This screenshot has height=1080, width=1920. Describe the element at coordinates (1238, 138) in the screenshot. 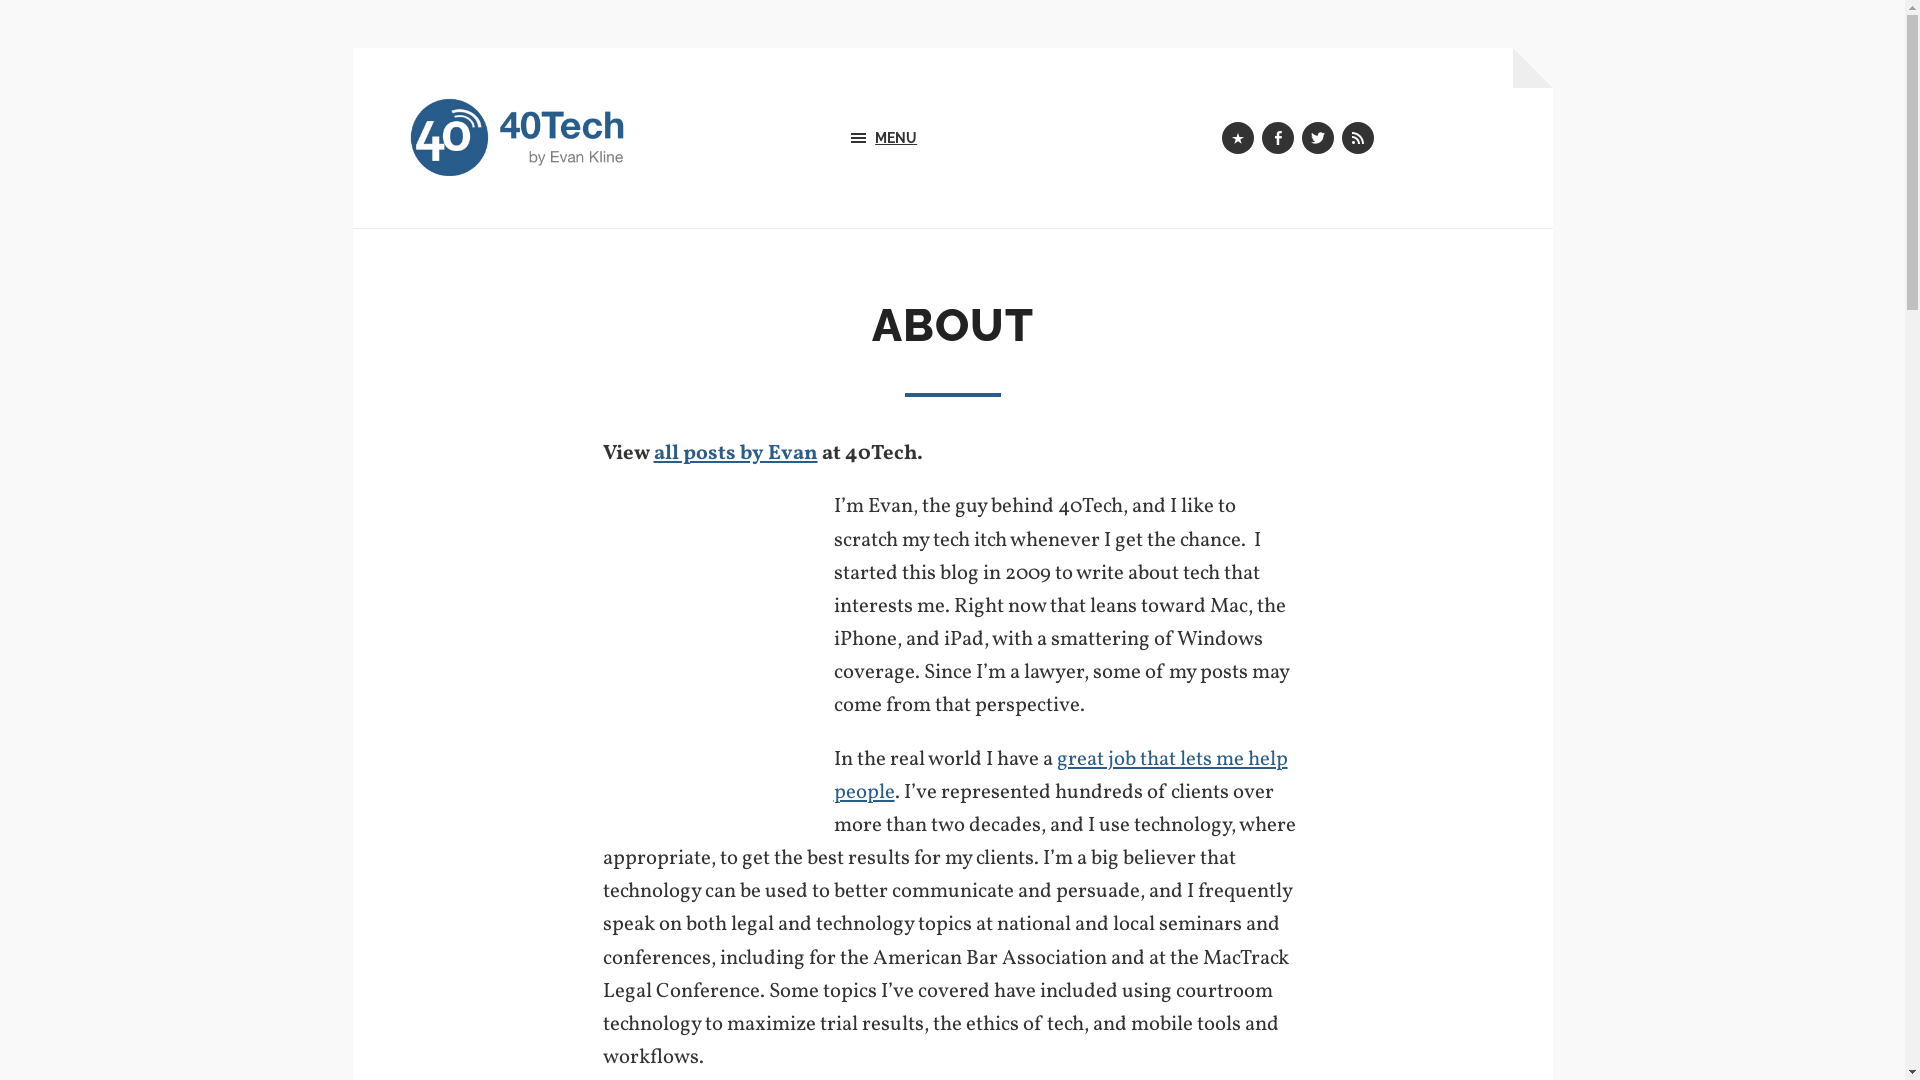

I see `Mastodon` at that location.